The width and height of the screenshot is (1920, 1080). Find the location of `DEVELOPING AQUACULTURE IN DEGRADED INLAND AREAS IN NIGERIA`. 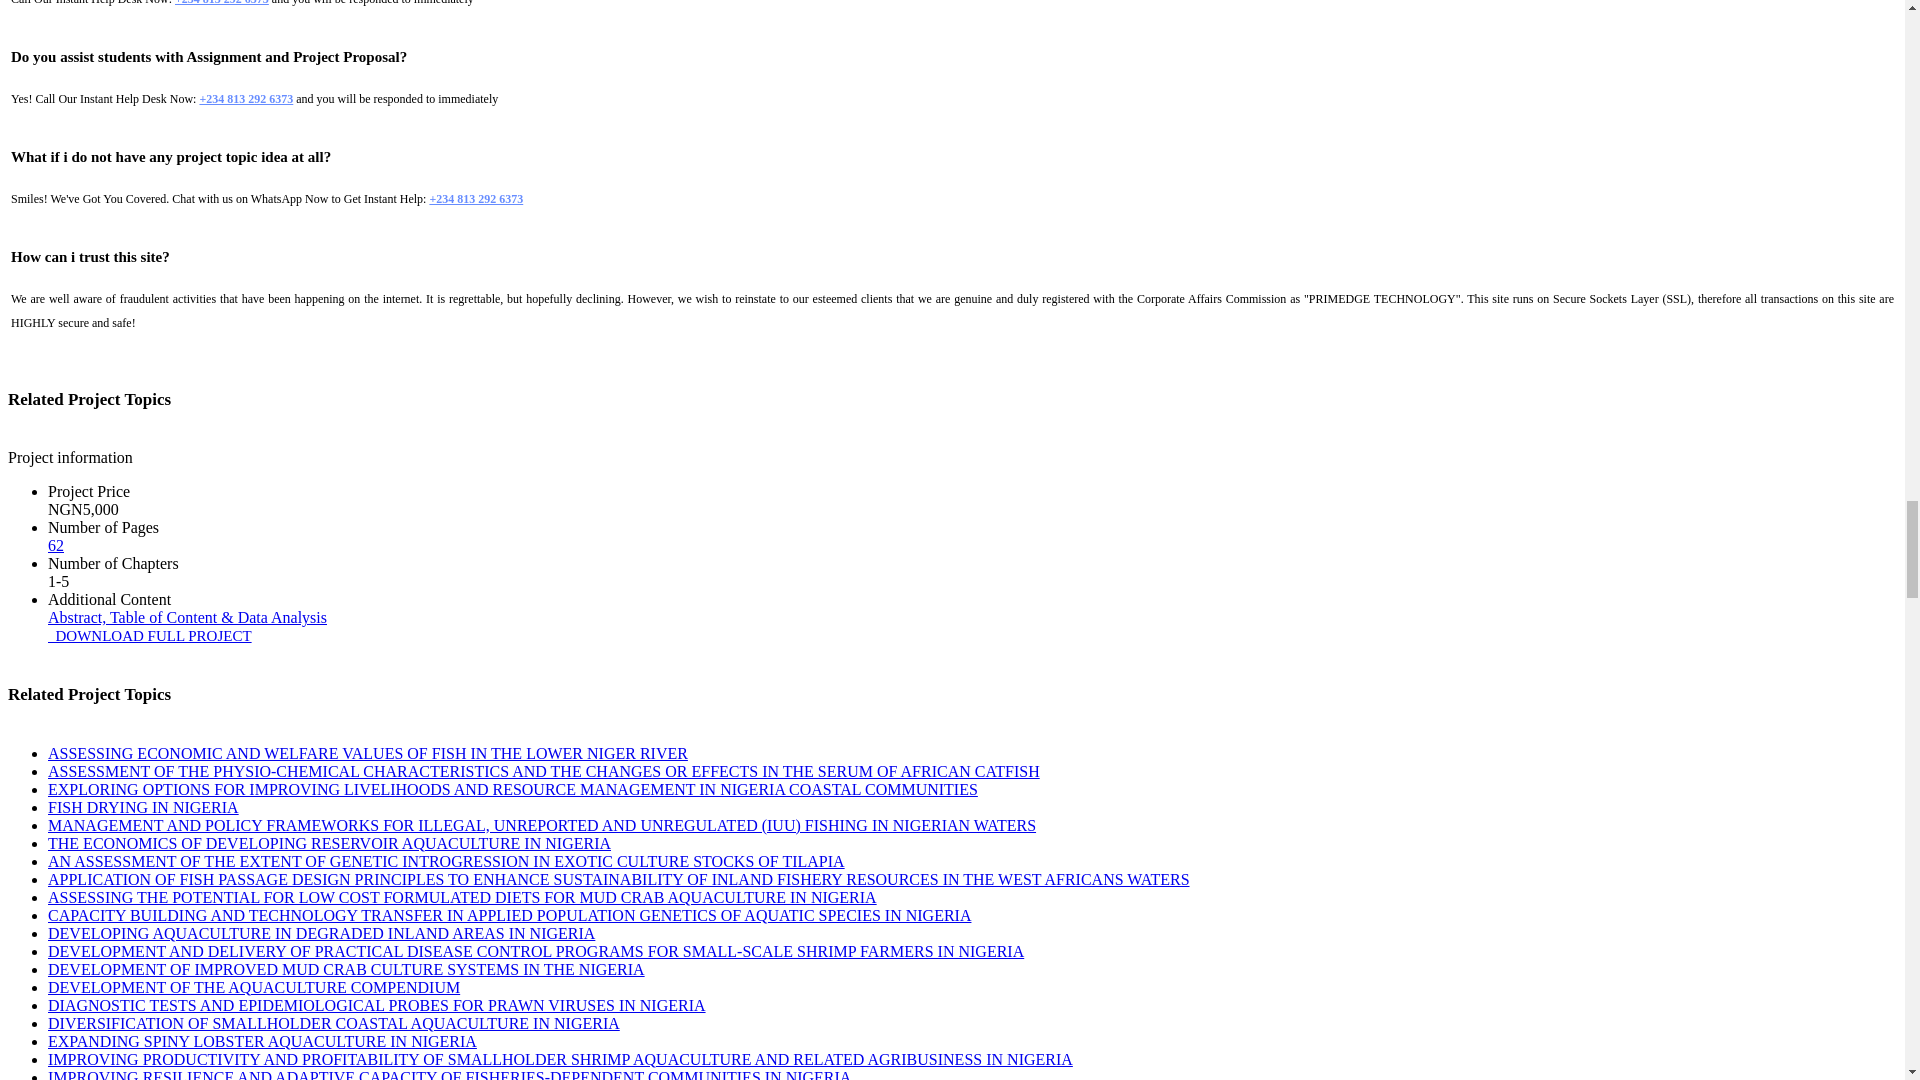

DEVELOPING AQUACULTURE IN DEGRADED INLAND AREAS IN NIGERIA is located at coordinates (322, 932).